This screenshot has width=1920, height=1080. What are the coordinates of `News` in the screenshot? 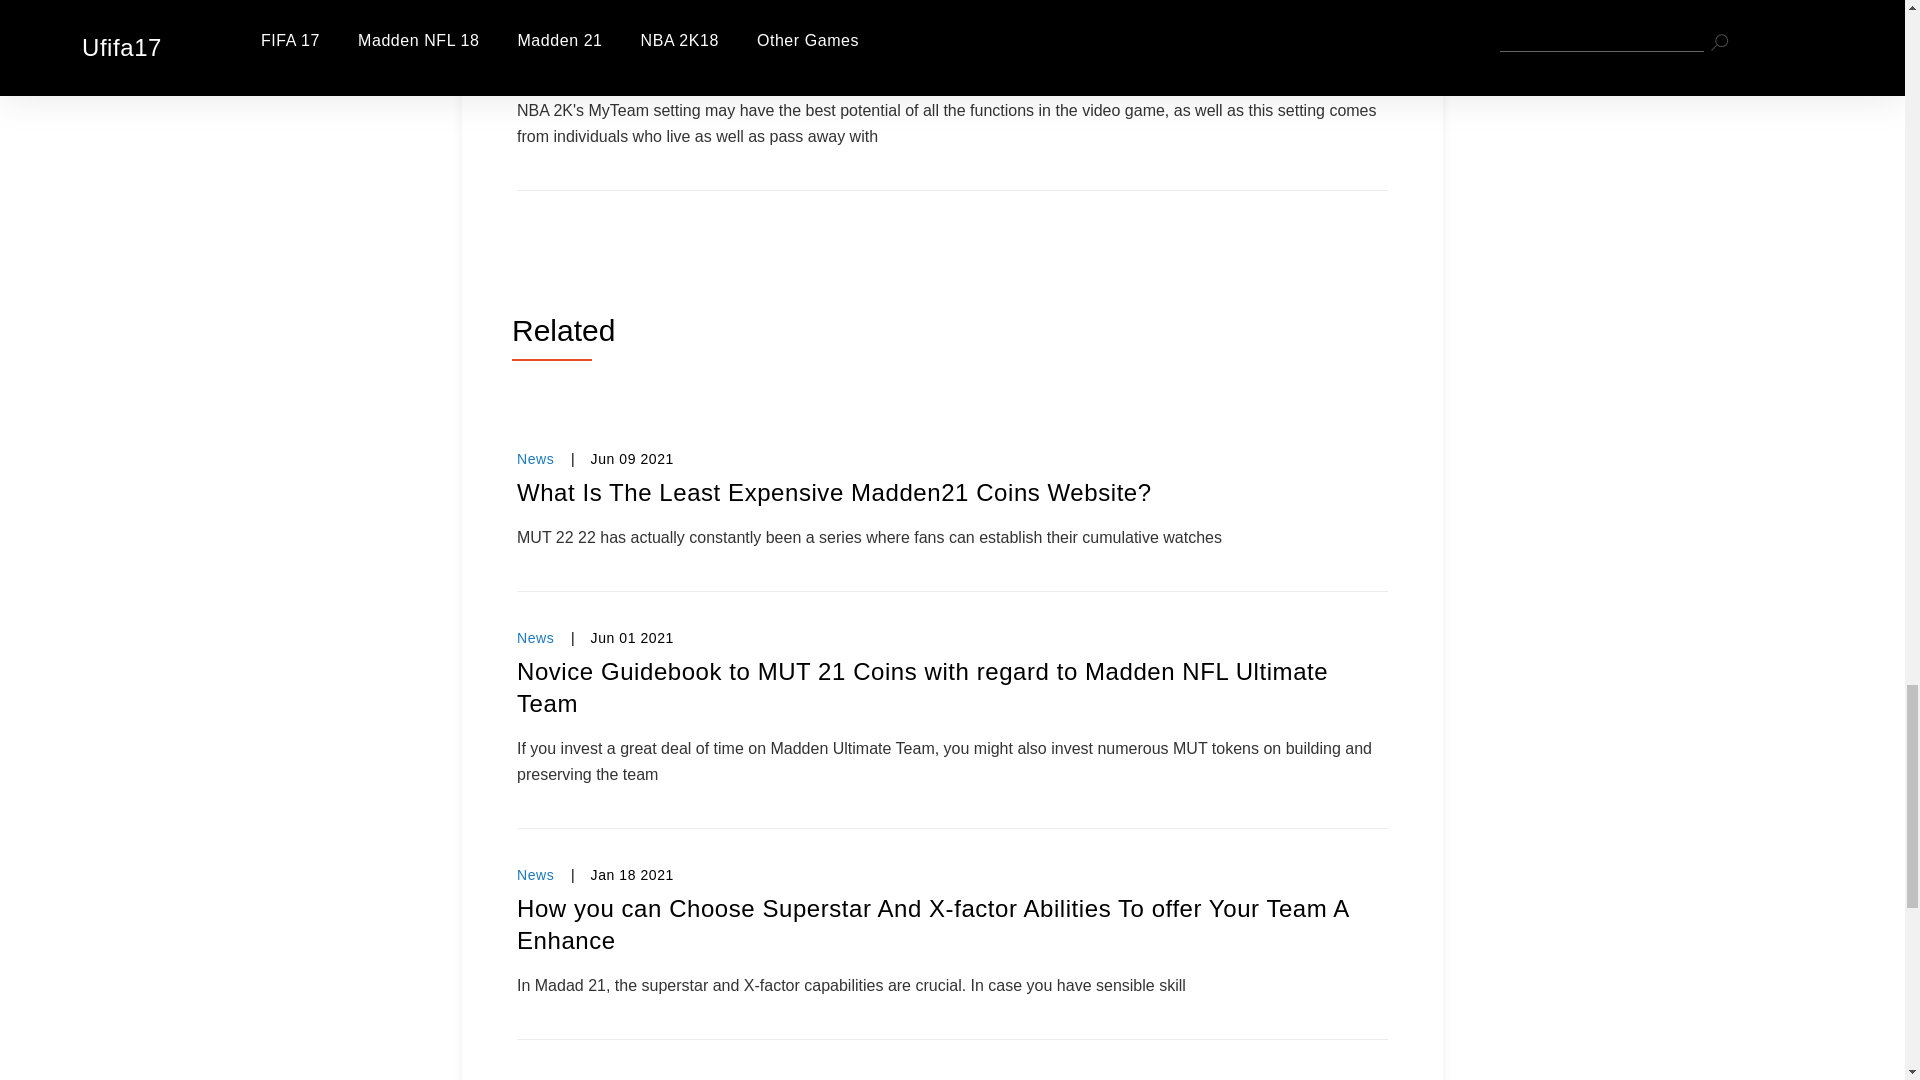 It's located at (535, 4).